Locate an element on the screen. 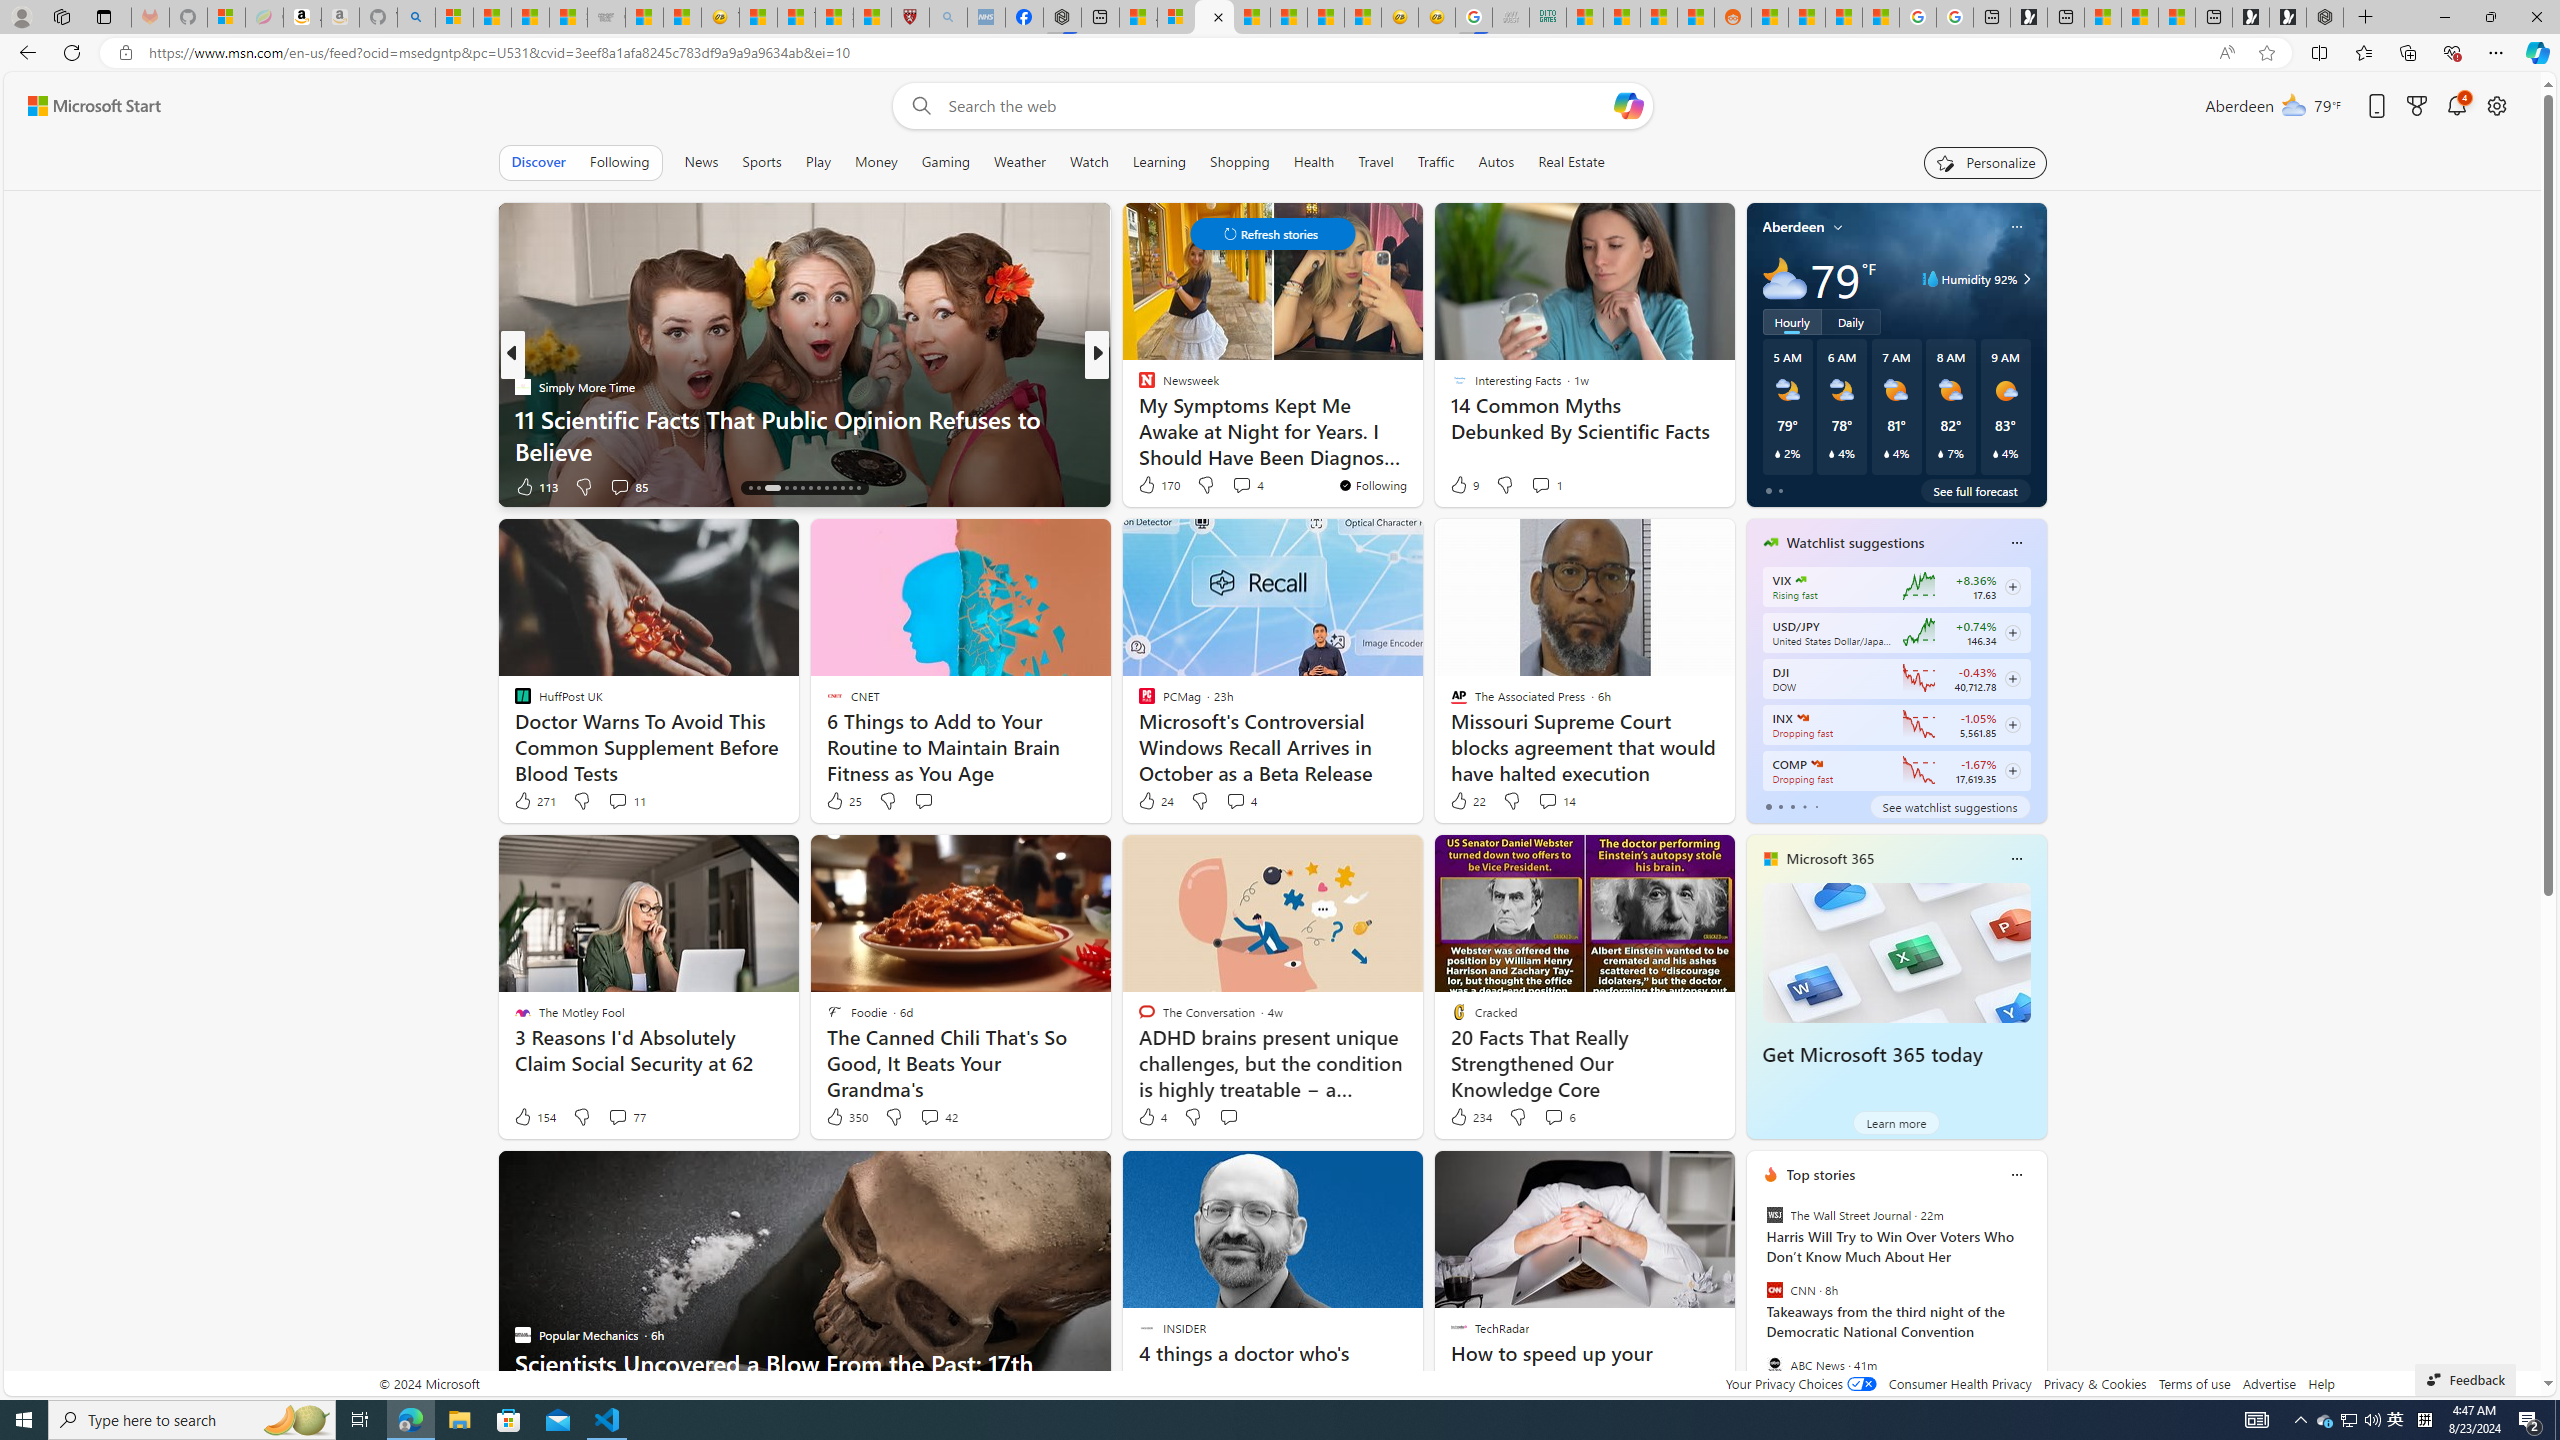 This screenshot has height=1440, width=2560. 170 Like is located at coordinates (1158, 484).